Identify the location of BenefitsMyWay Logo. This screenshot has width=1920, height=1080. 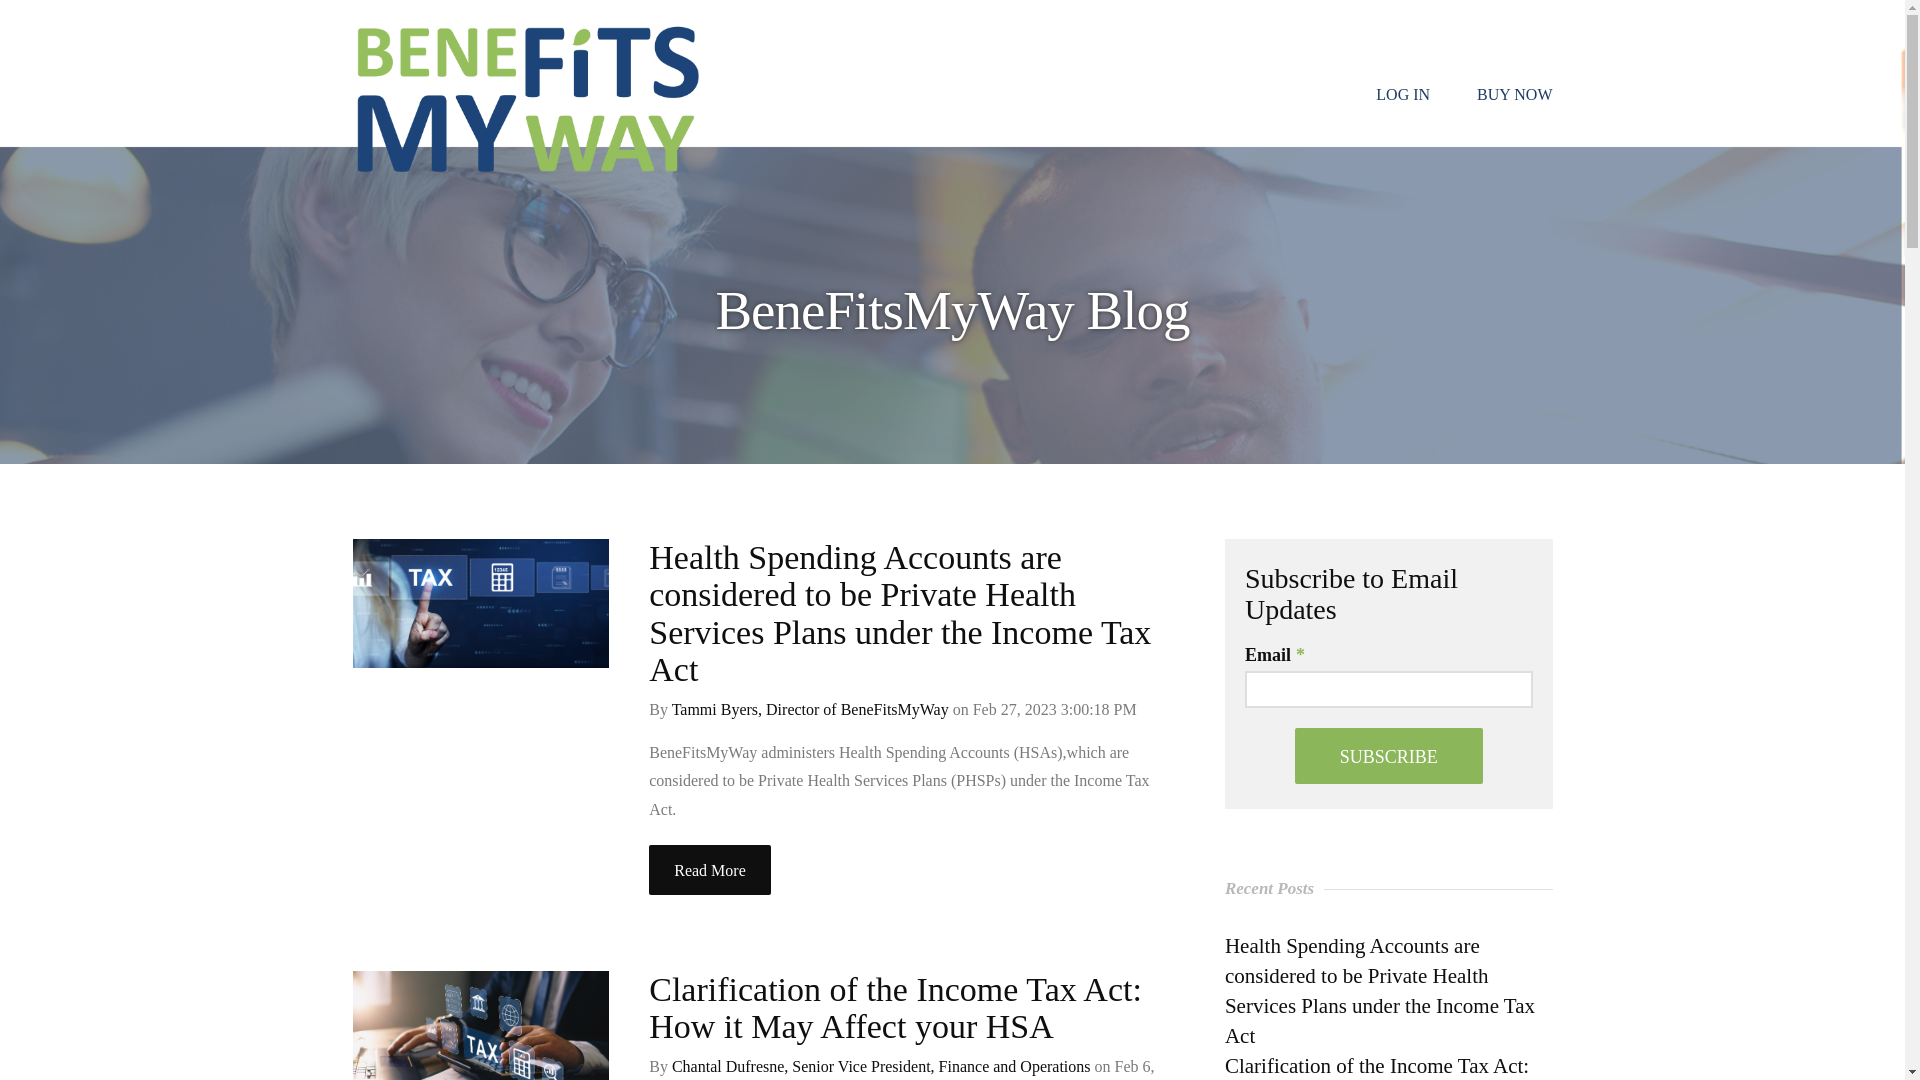
(527, 100).